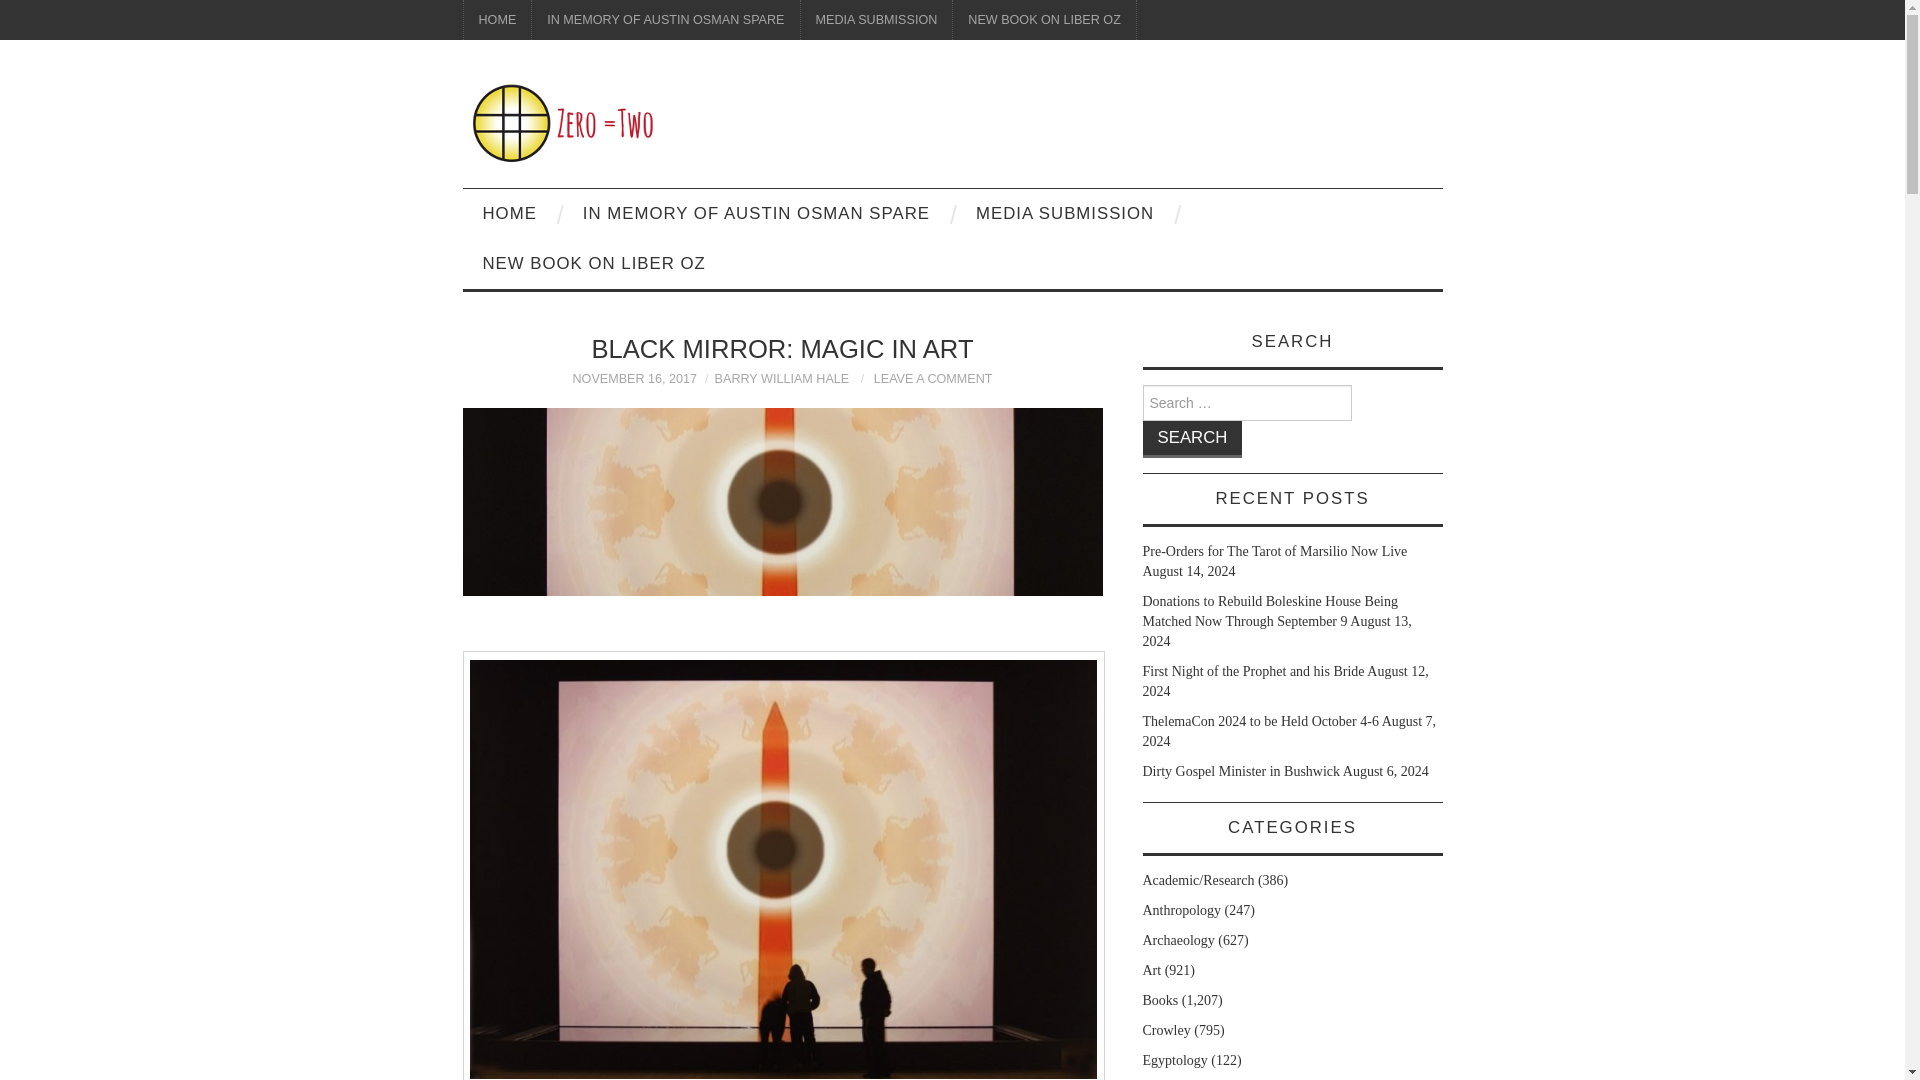 Image resolution: width=1920 pixels, height=1080 pixels. Describe the element at coordinates (1274, 552) in the screenshot. I see `Pre-Orders for The Tarot of Marsilio Now Live` at that location.